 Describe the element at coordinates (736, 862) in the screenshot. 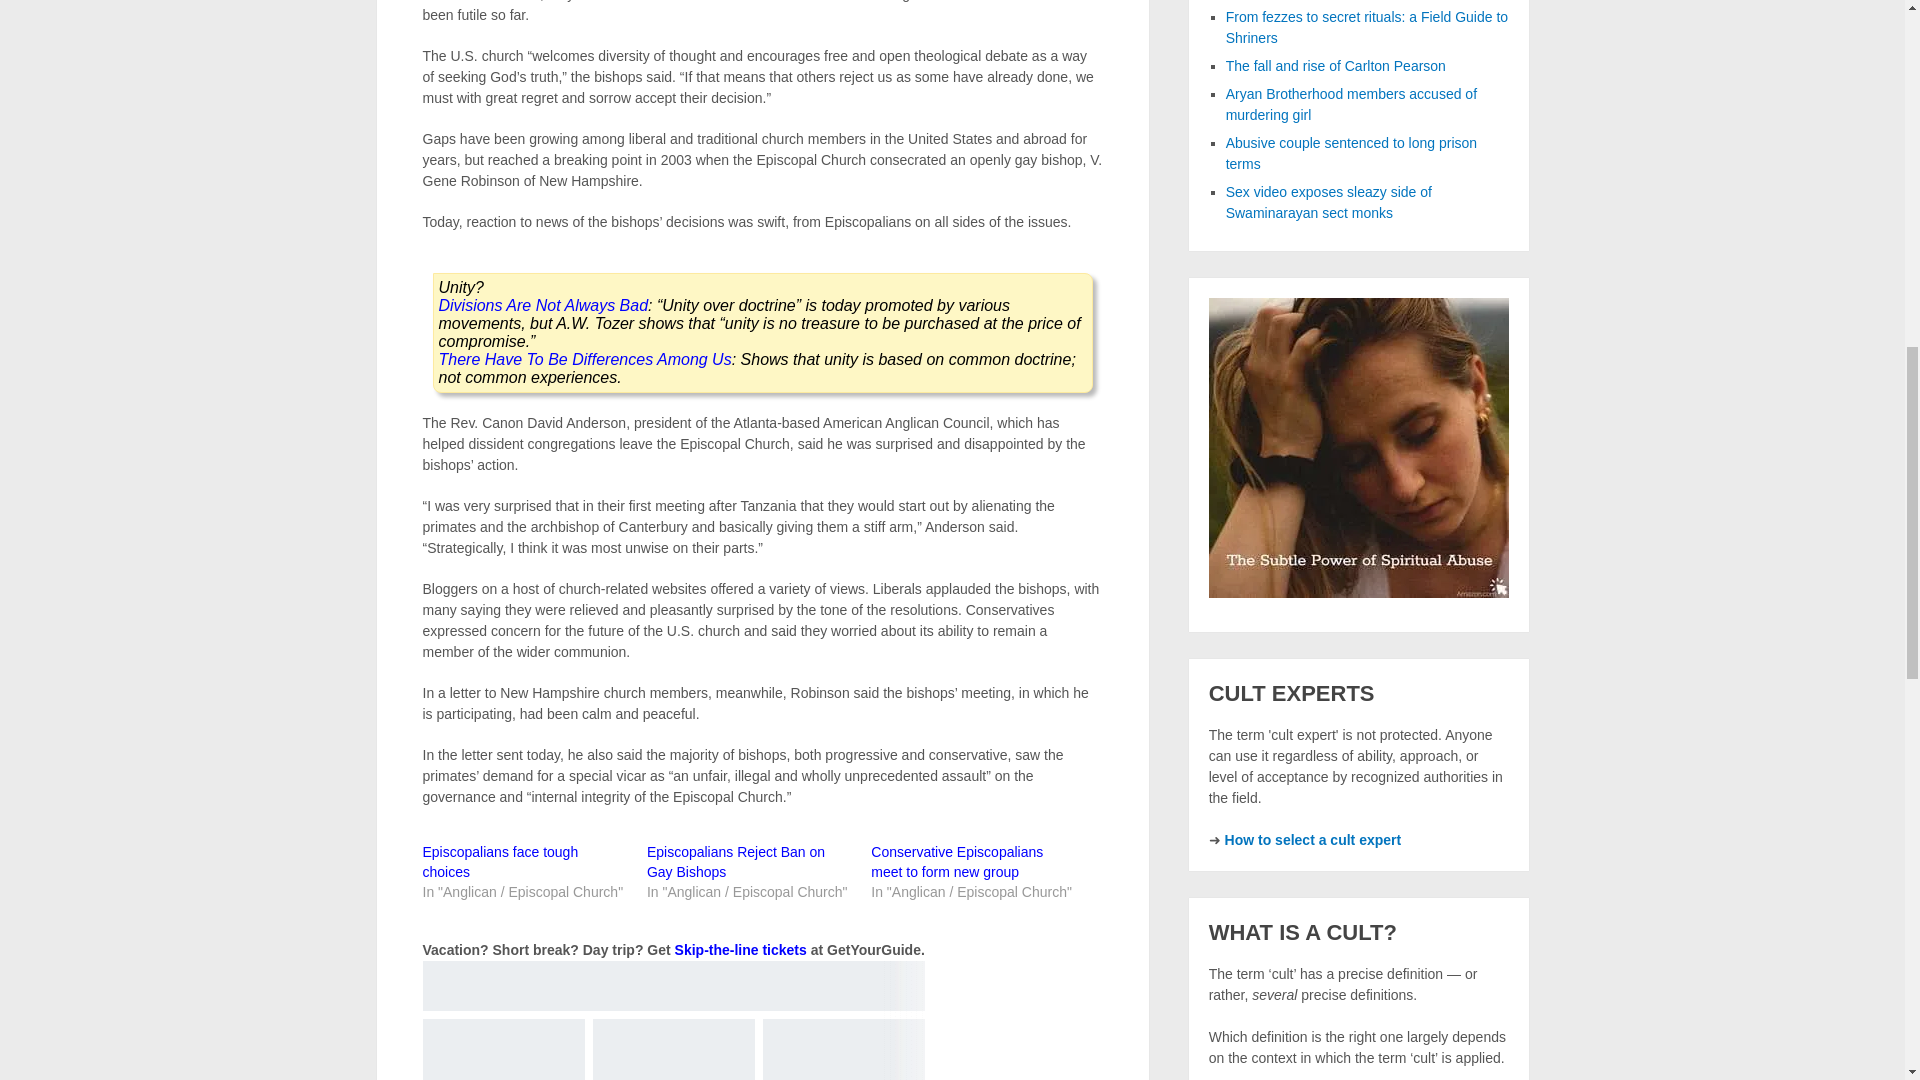

I see `Episcopalians Reject Ban on Gay Bishops` at that location.